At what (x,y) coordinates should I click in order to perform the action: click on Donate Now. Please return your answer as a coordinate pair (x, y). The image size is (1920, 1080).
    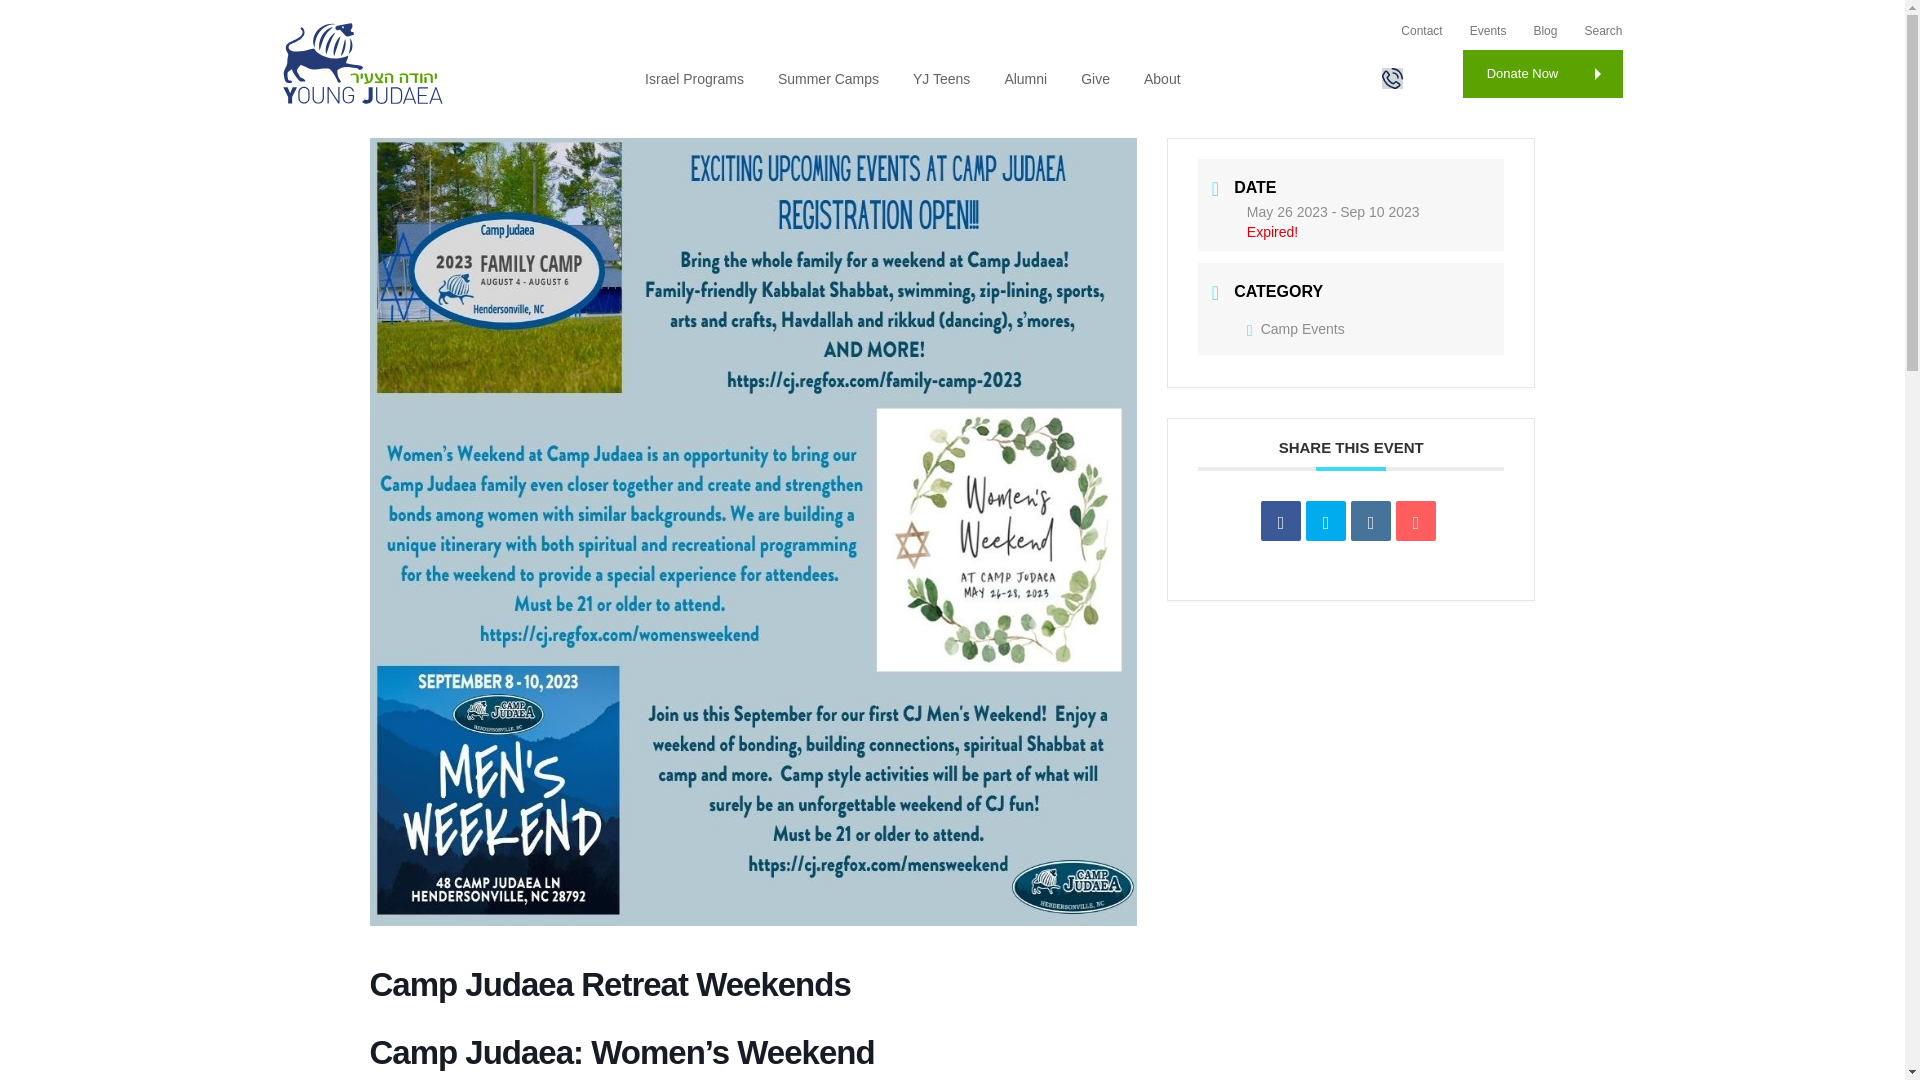
    Looking at the image, I should click on (1542, 74).